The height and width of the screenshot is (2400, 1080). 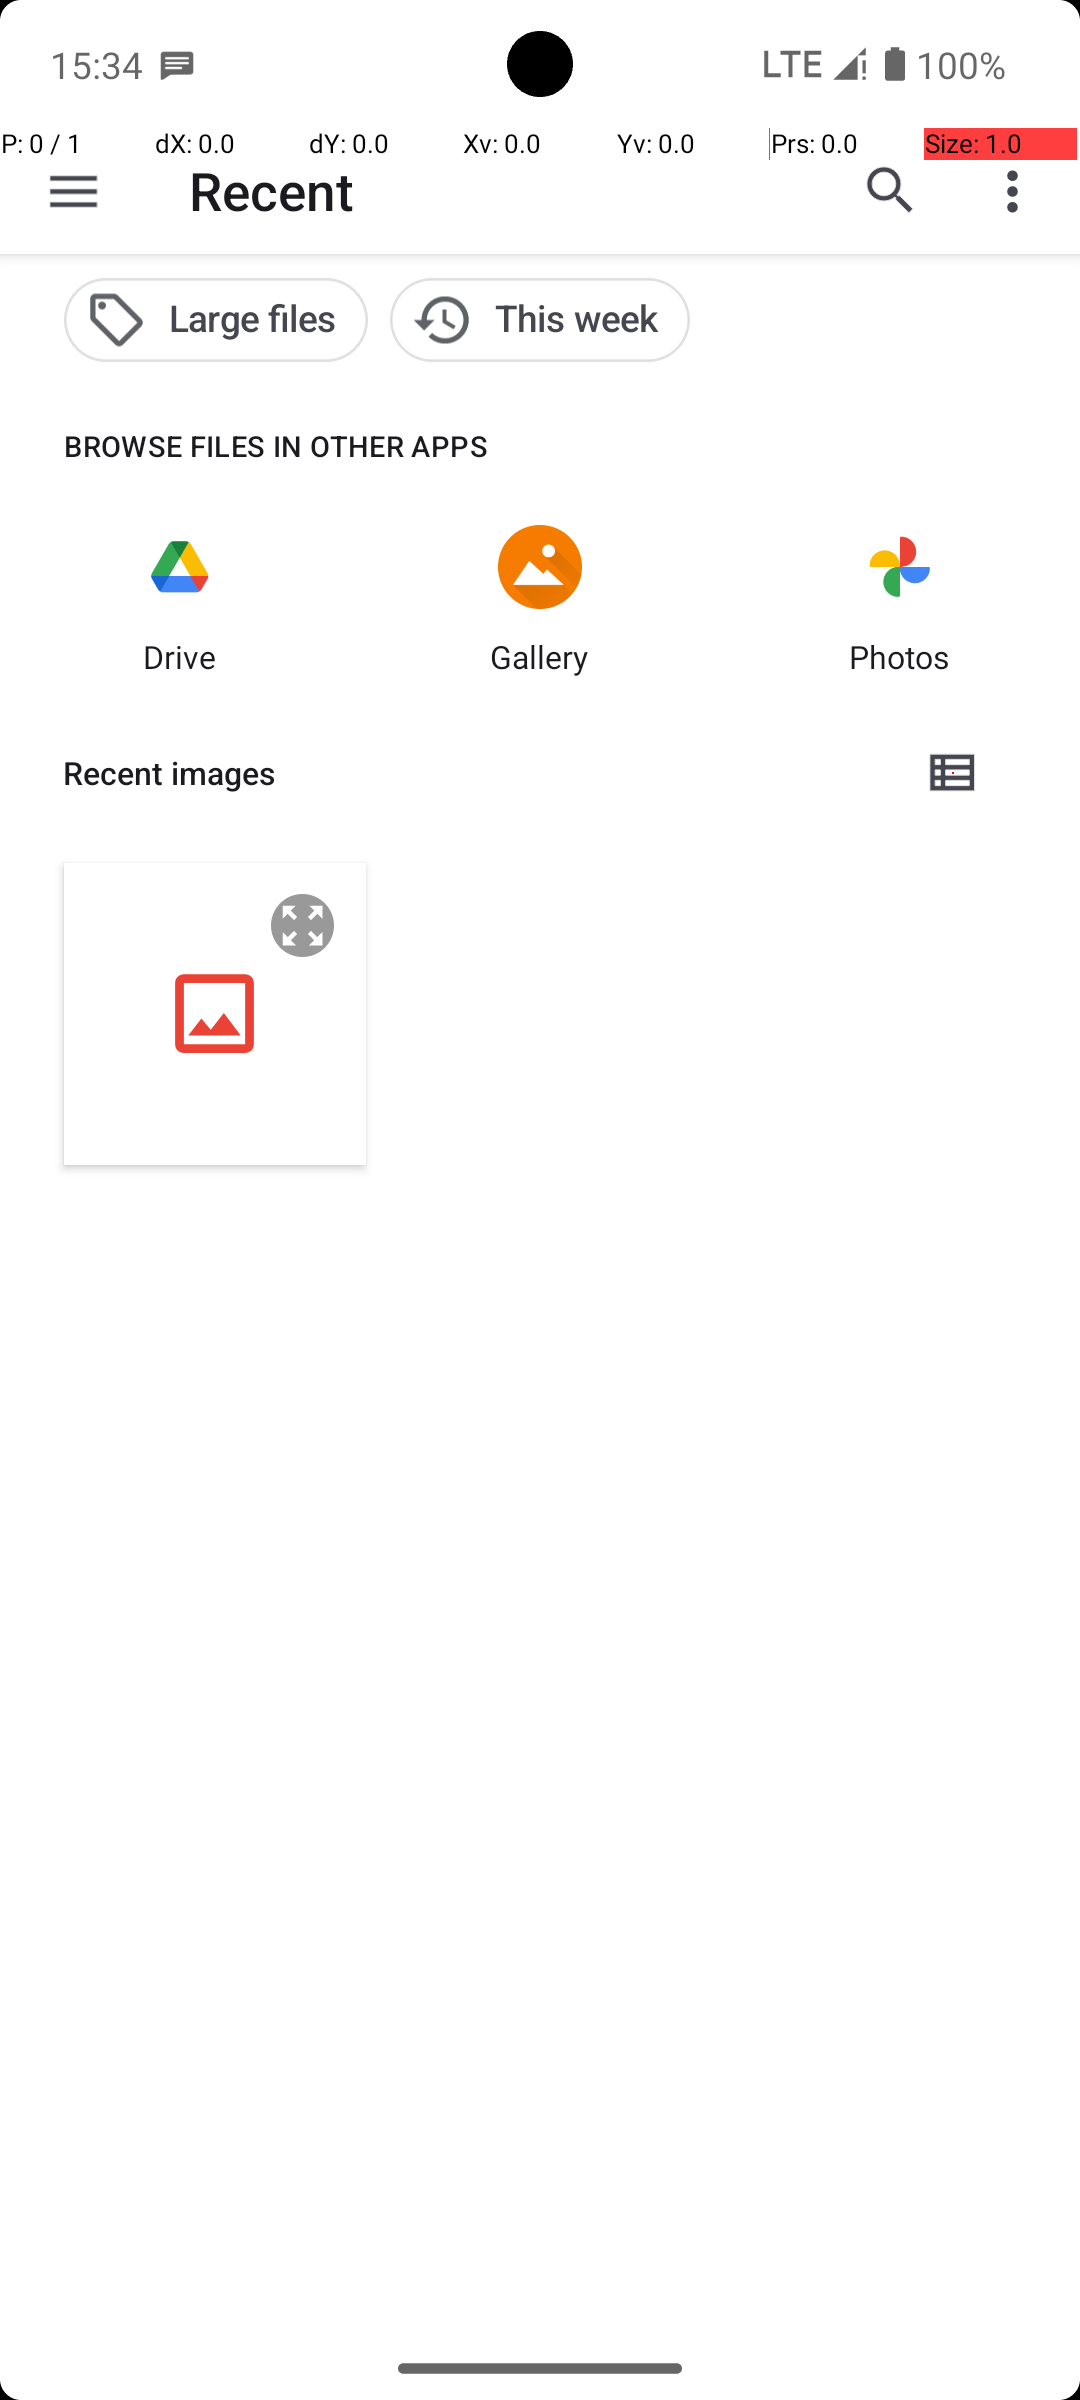 What do you see at coordinates (303, 926) in the screenshot?
I see `Preview the file IMG_20231015_153418.jpg` at bounding box center [303, 926].